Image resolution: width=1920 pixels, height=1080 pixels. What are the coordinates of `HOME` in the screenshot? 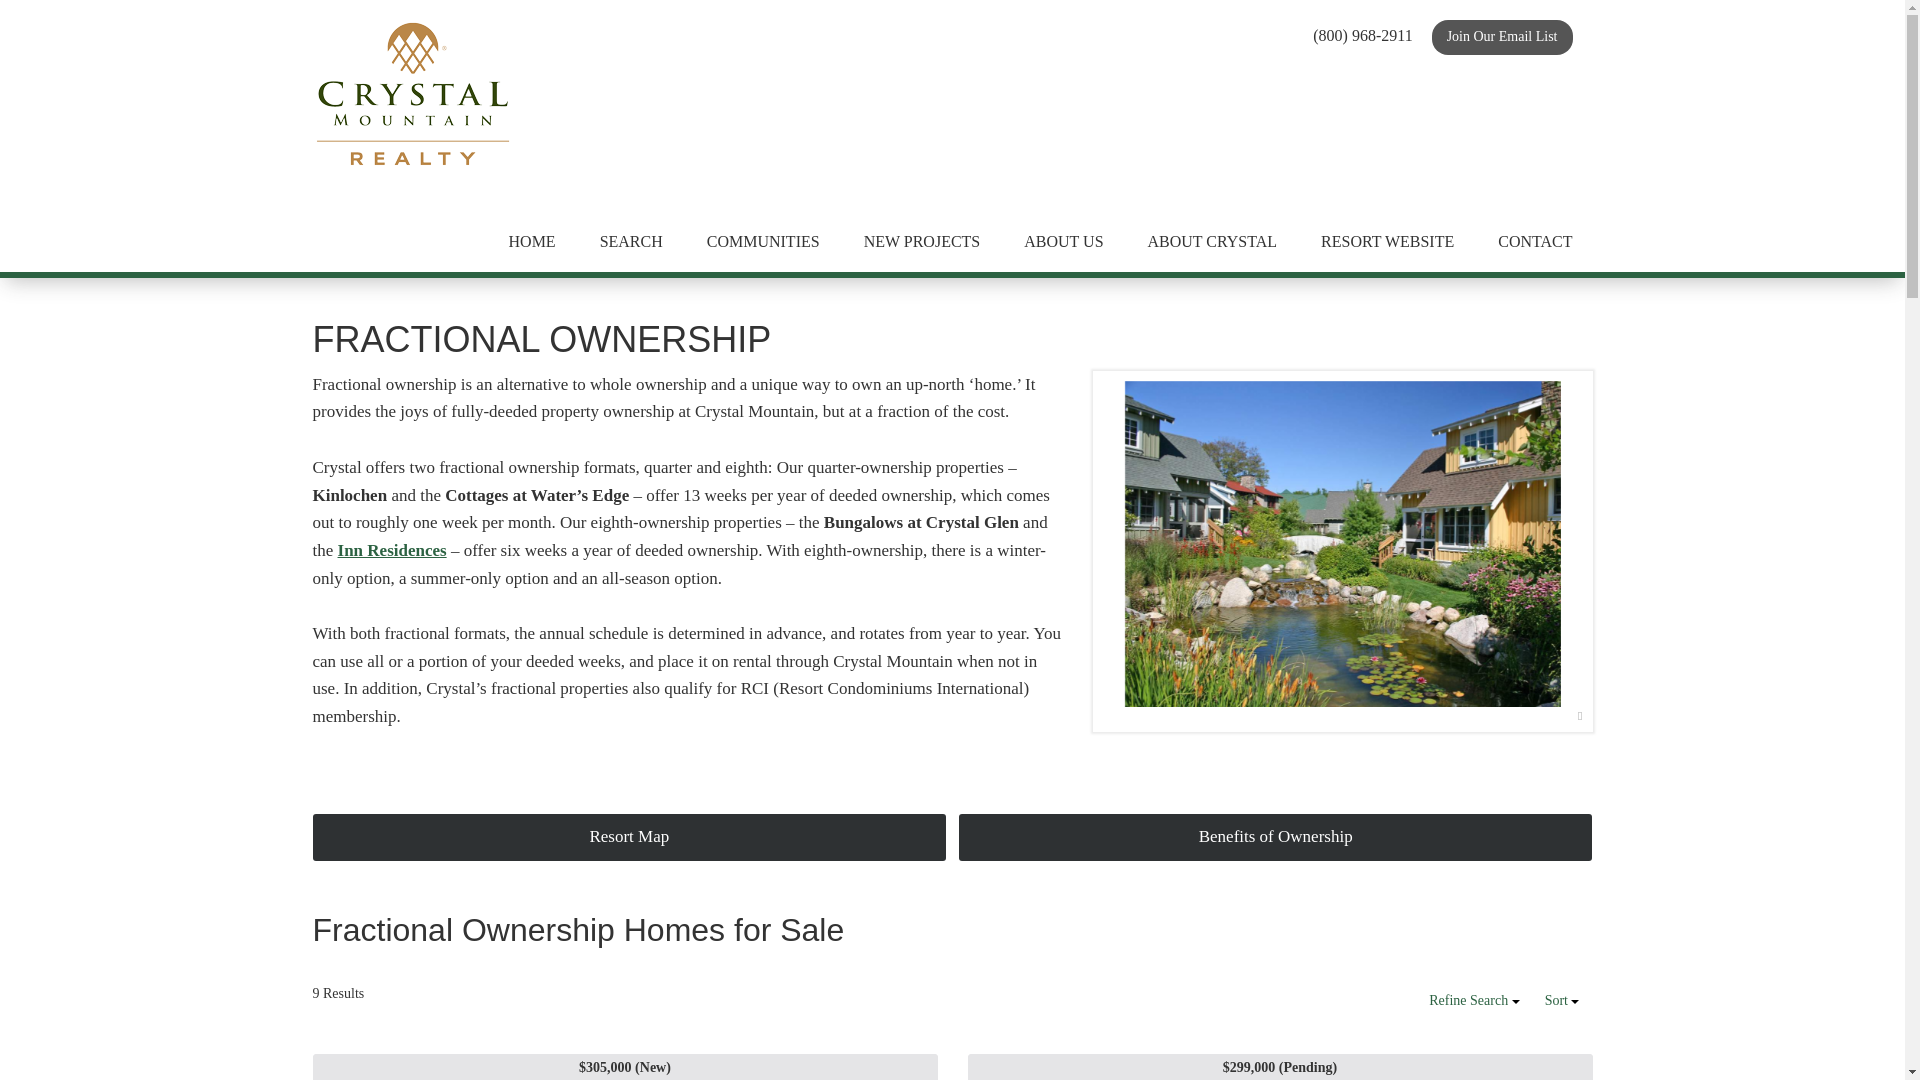 It's located at (532, 242).